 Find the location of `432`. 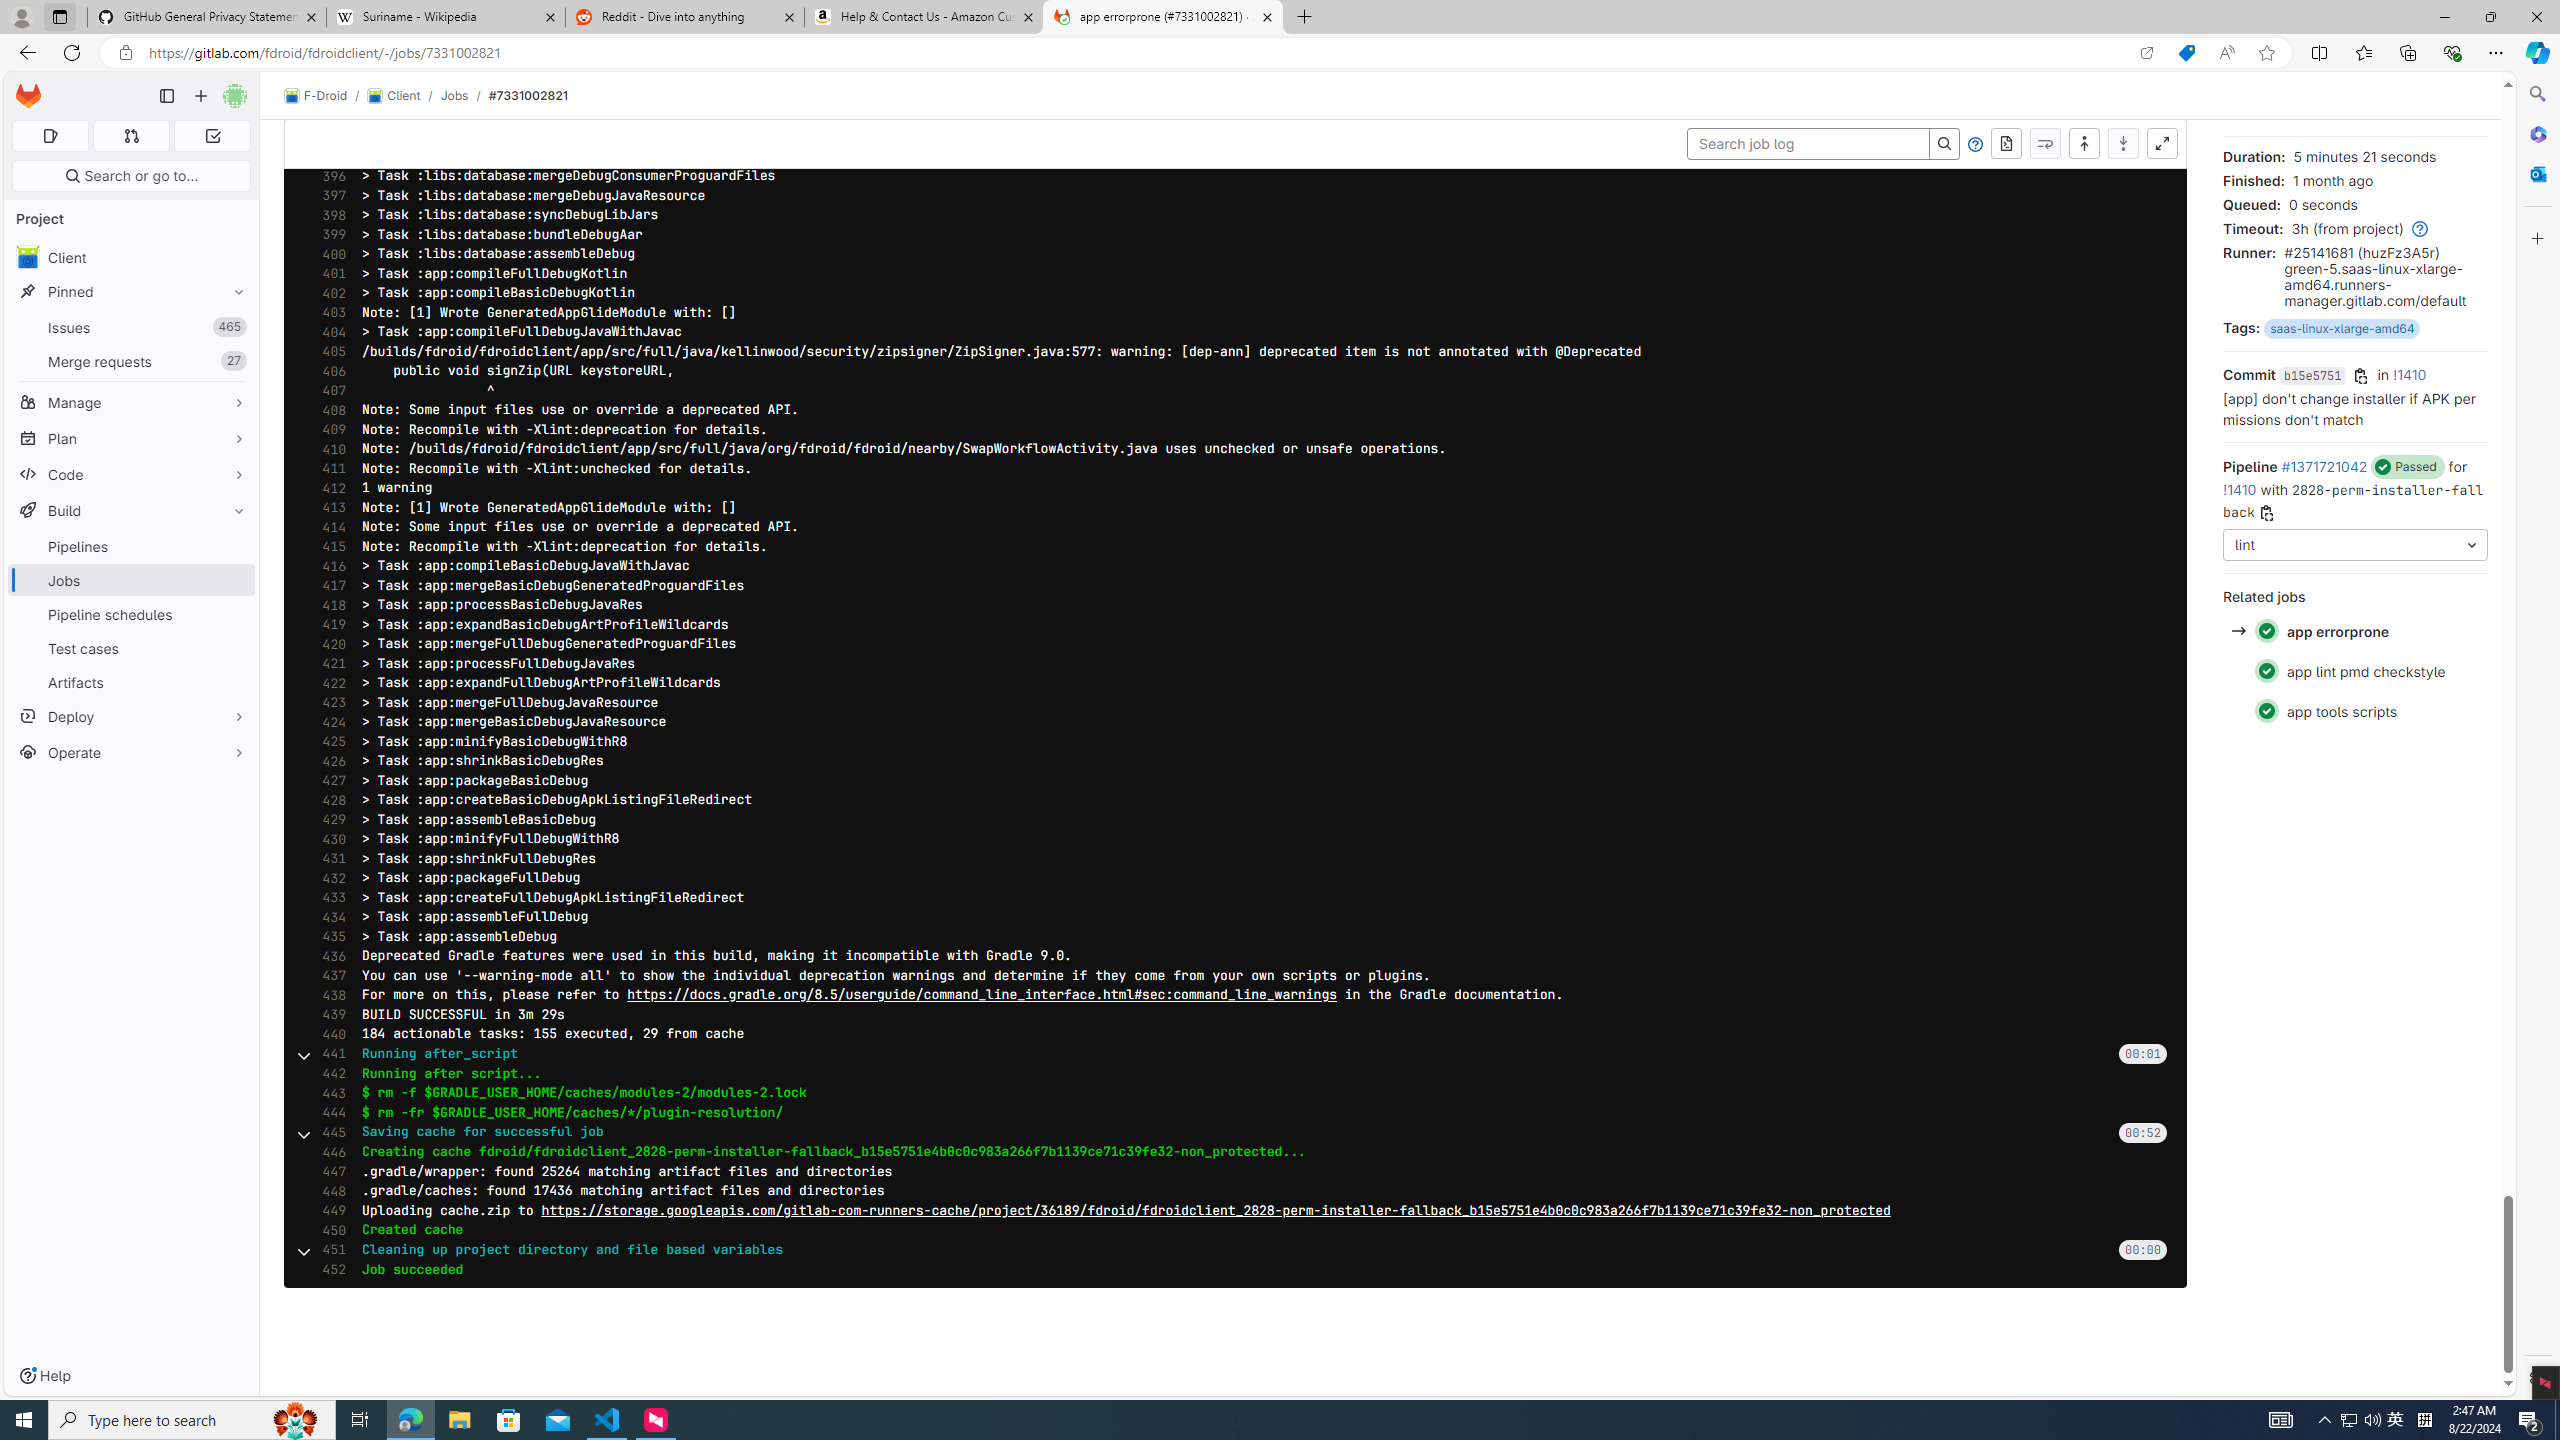

432 is located at coordinates (328, 878).